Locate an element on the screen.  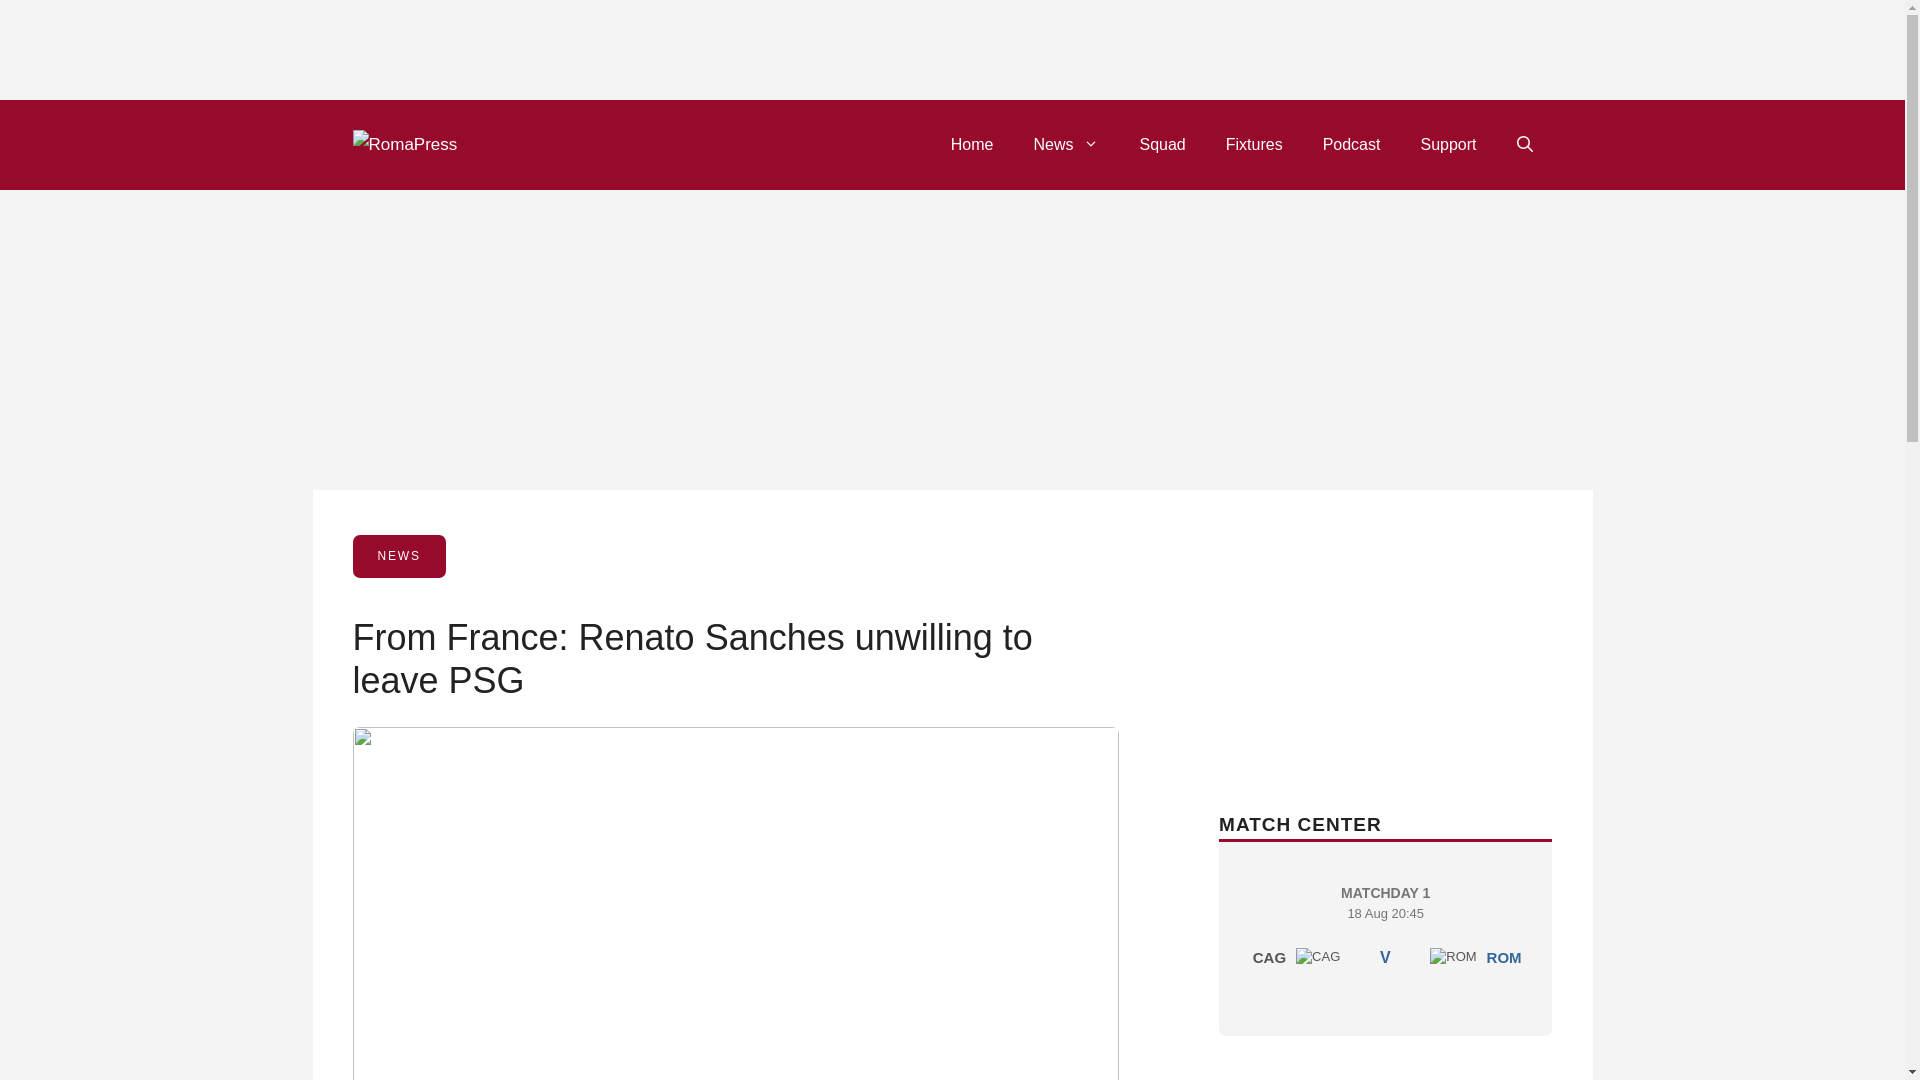
ROM is located at coordinates (1504, 957).